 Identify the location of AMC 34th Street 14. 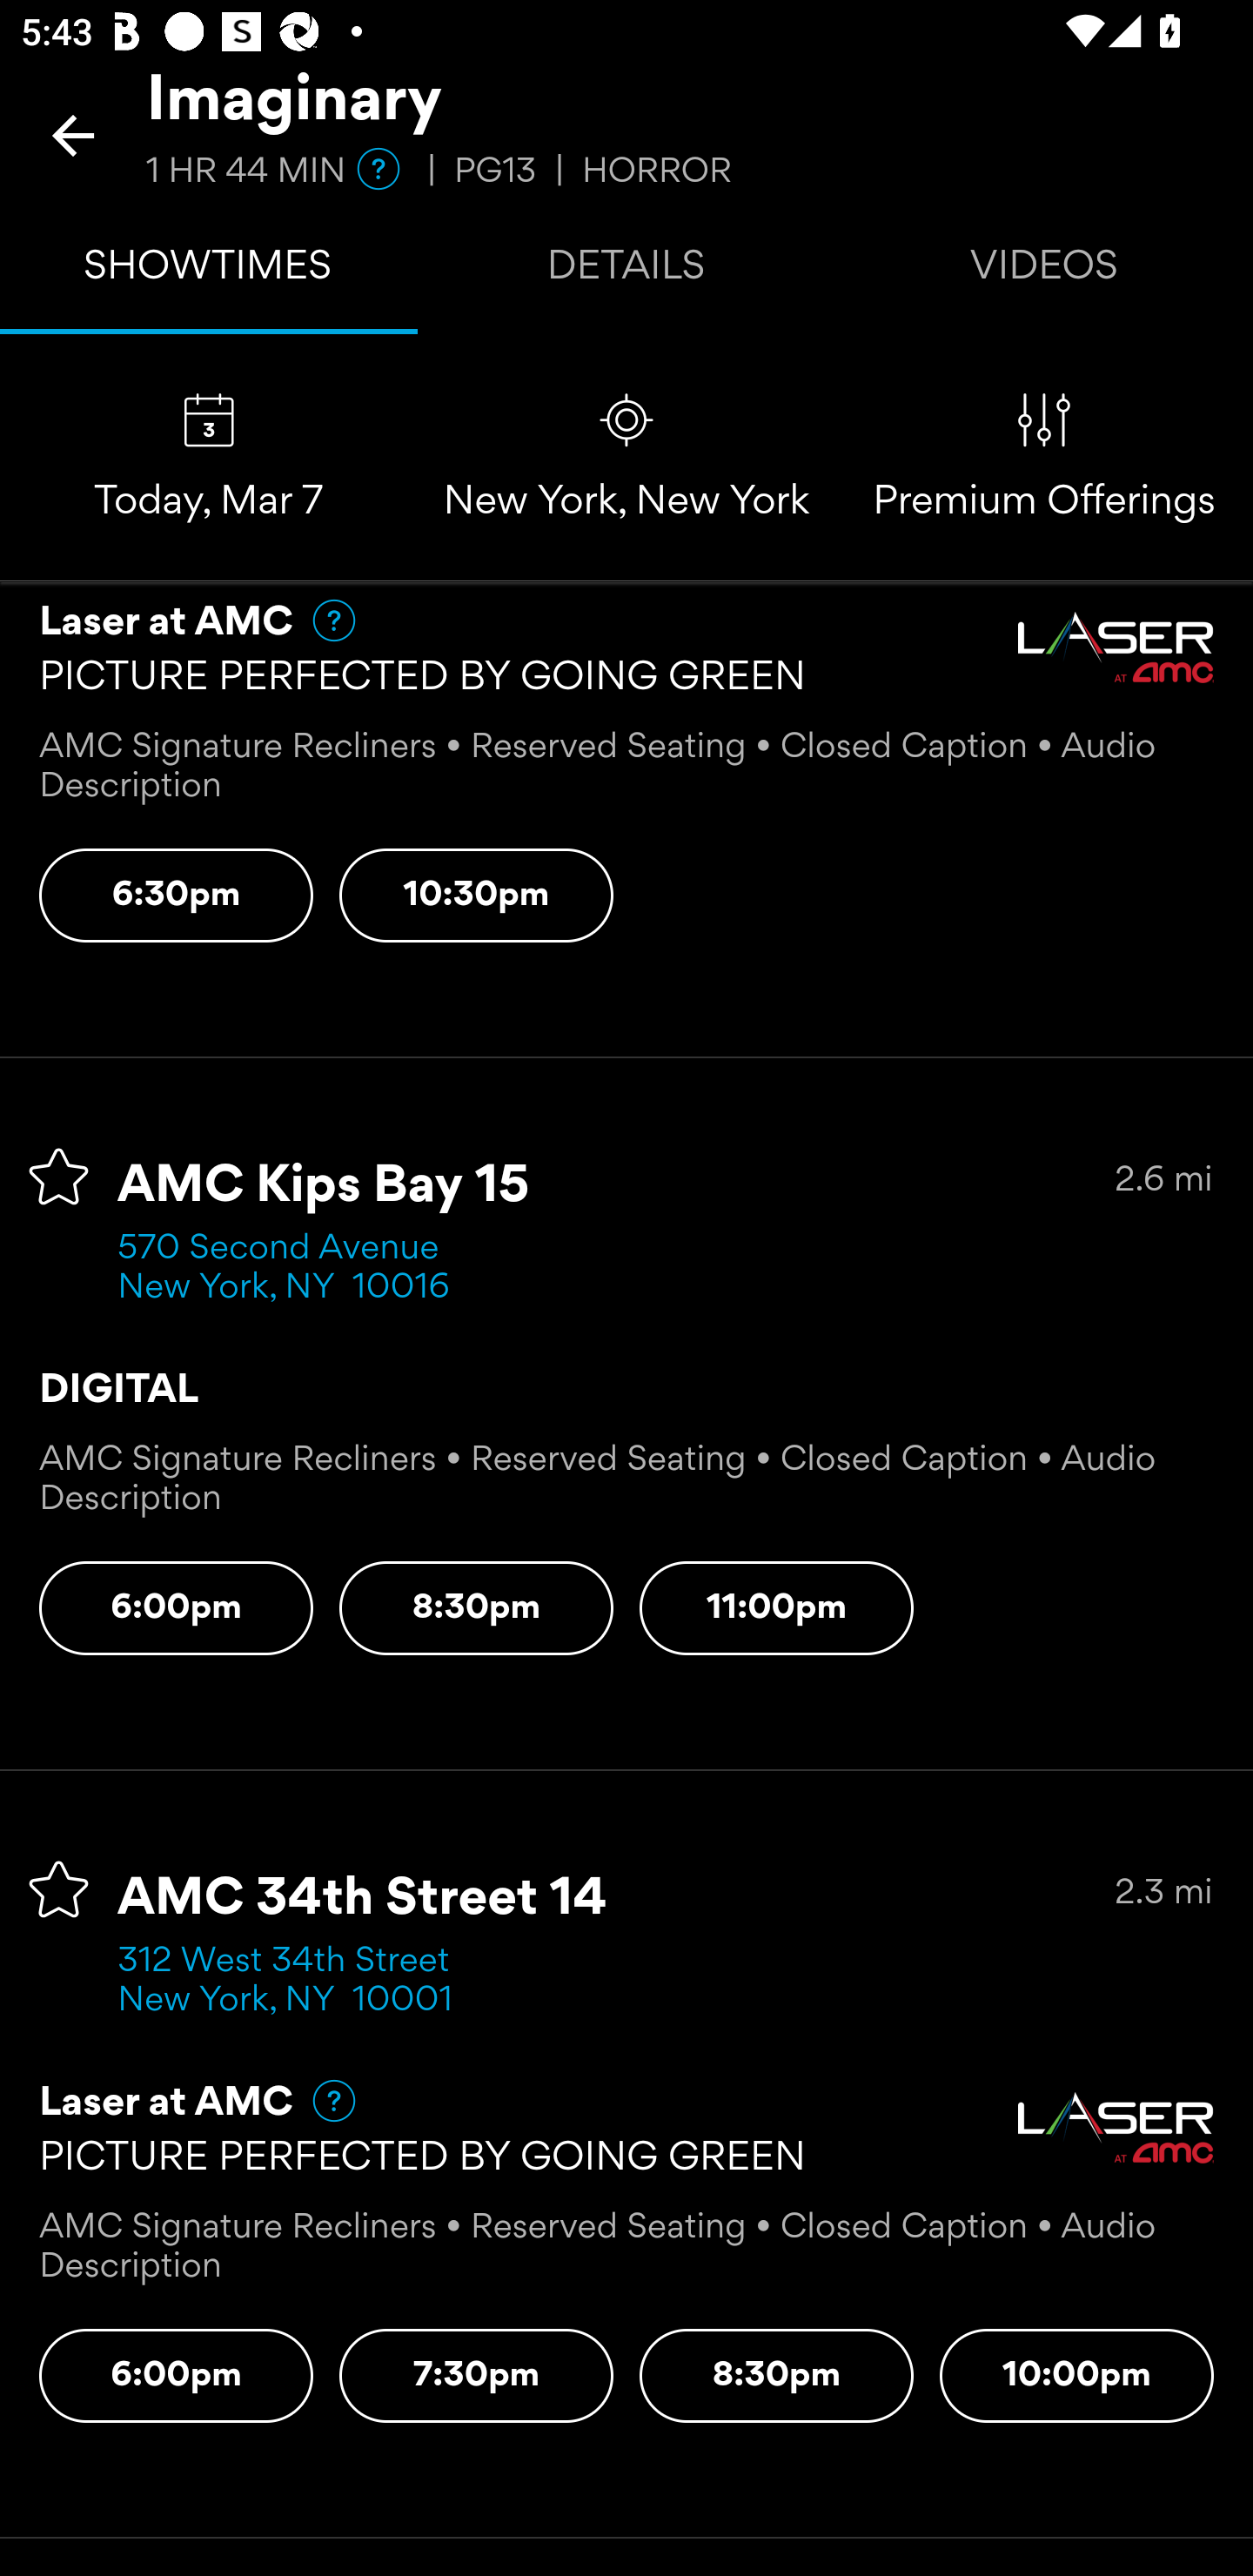
(362, 1899).